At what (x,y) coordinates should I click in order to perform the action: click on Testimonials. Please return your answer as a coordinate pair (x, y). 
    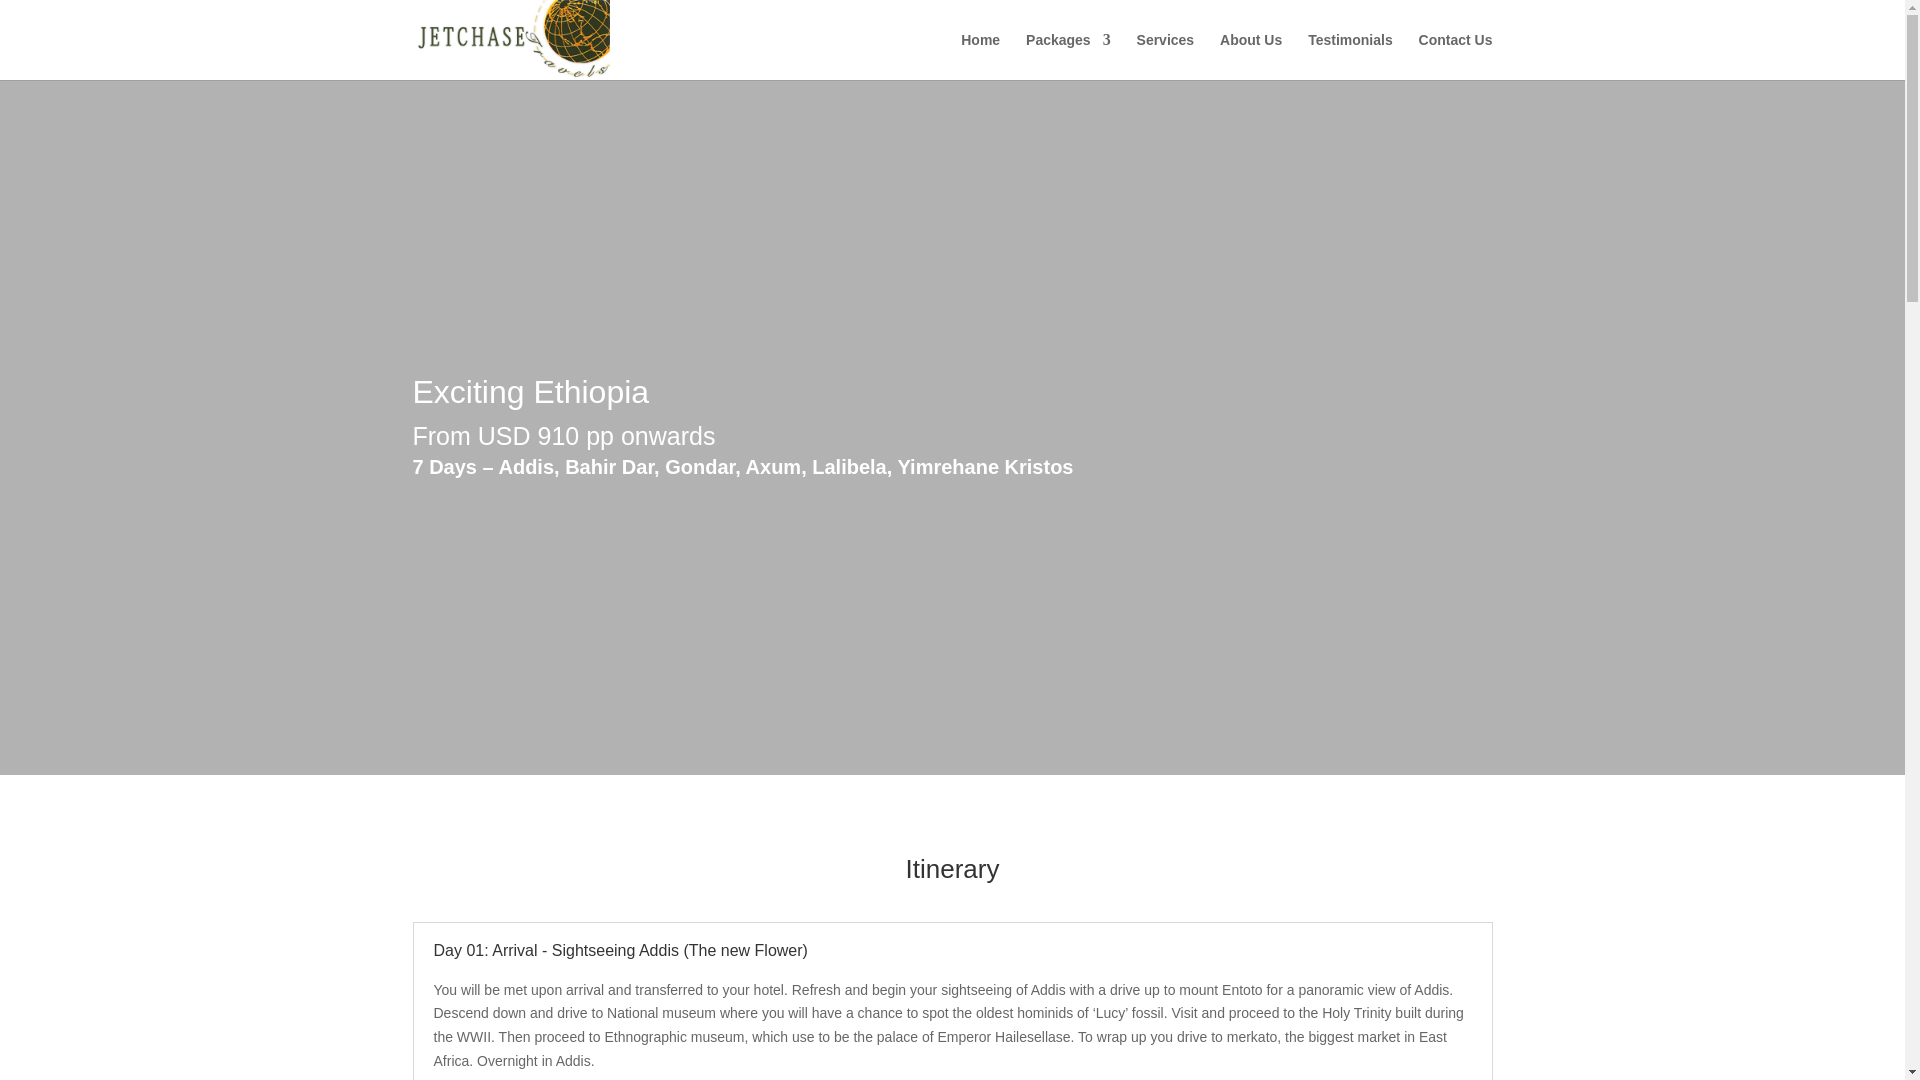
    Looking at the image, I should click on (1350, 56).